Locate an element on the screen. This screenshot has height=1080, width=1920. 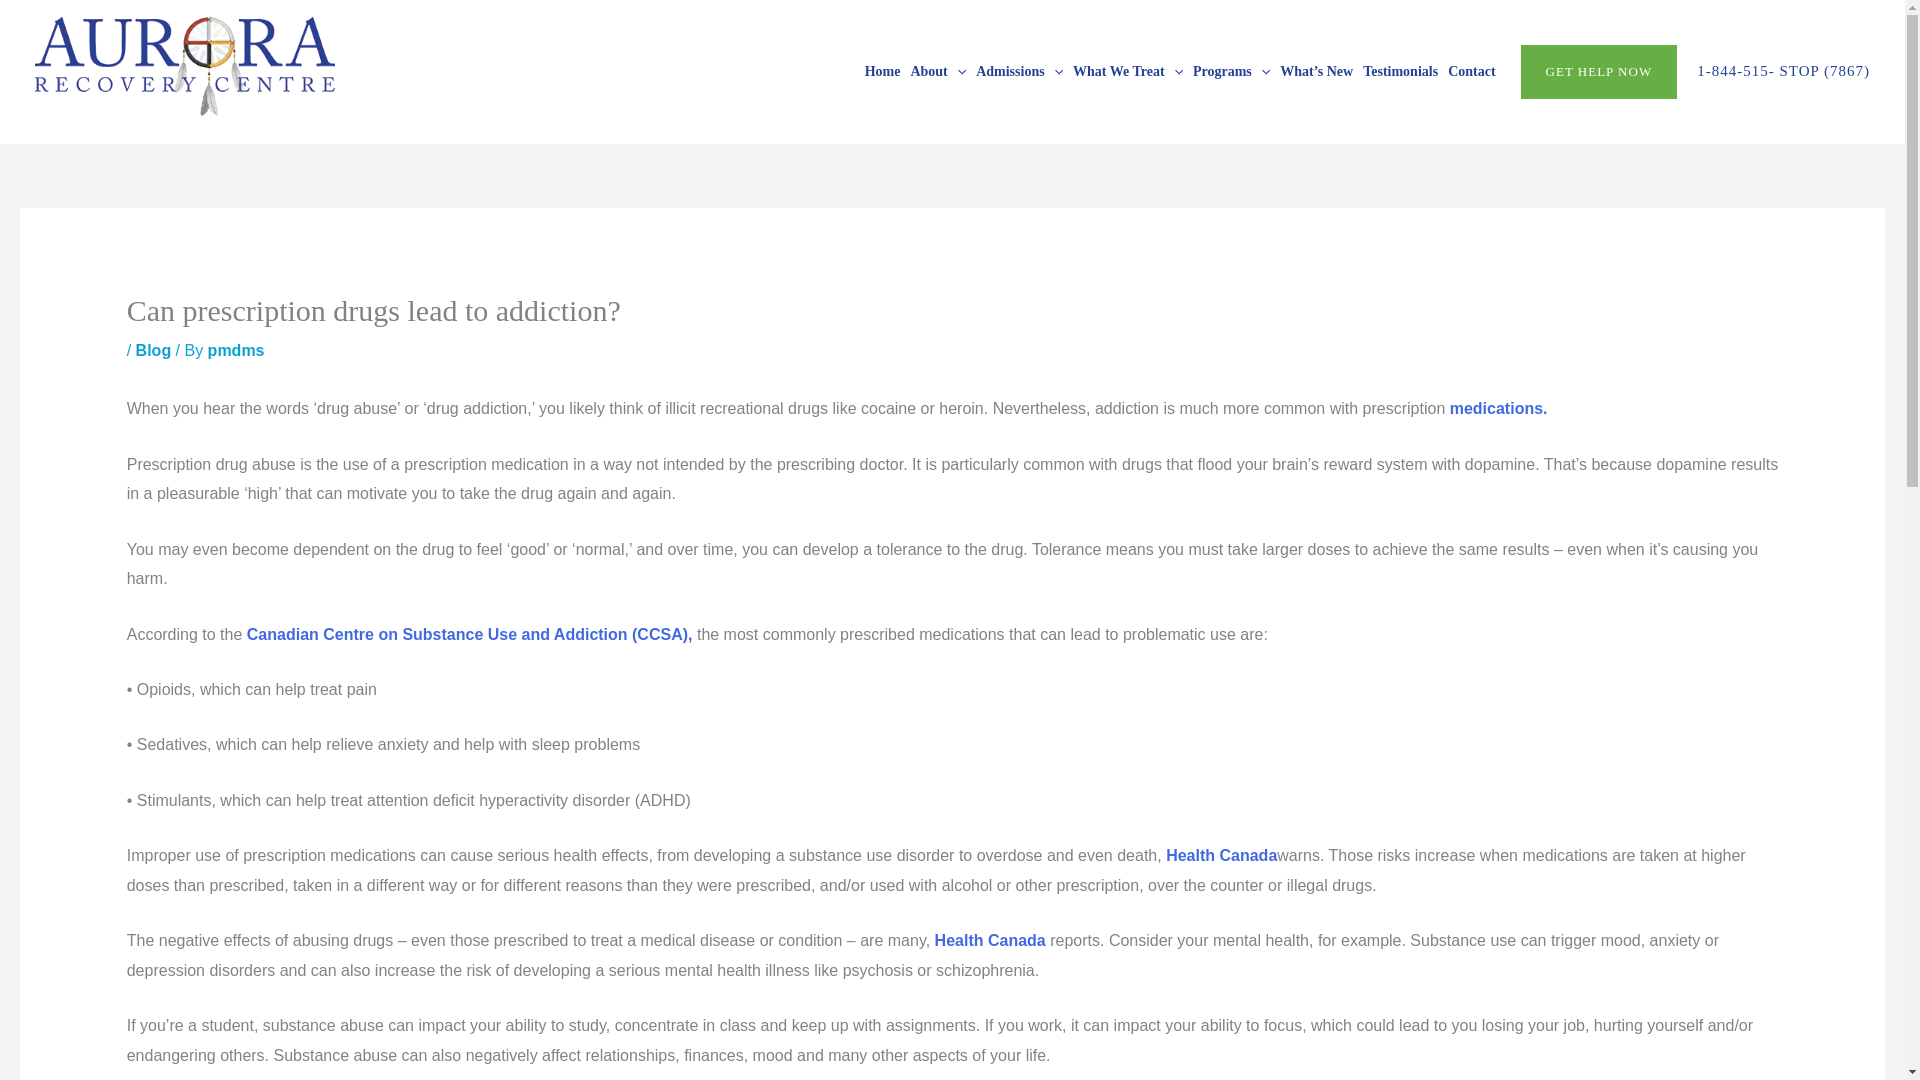
Contact is located at coordinates (1471, 71).